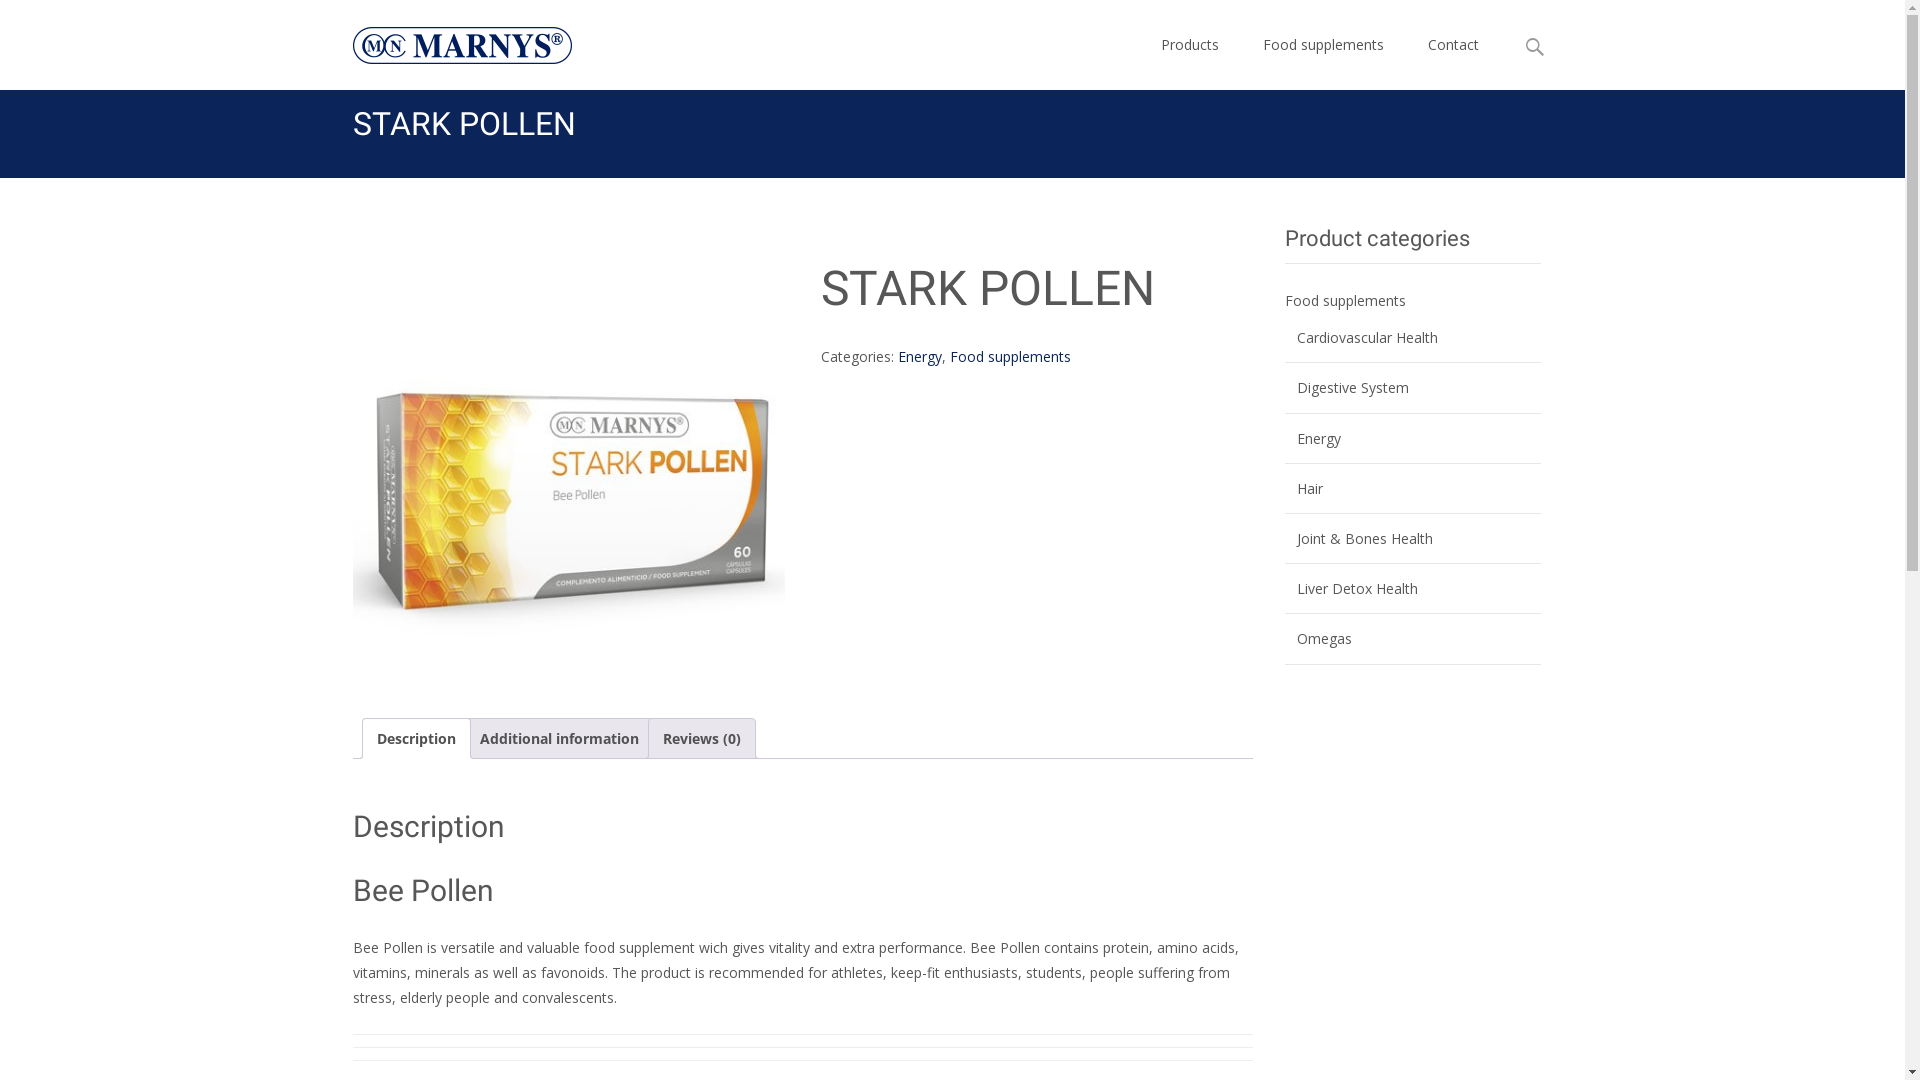  I want to click on Digestive System, so click(1352, 388).